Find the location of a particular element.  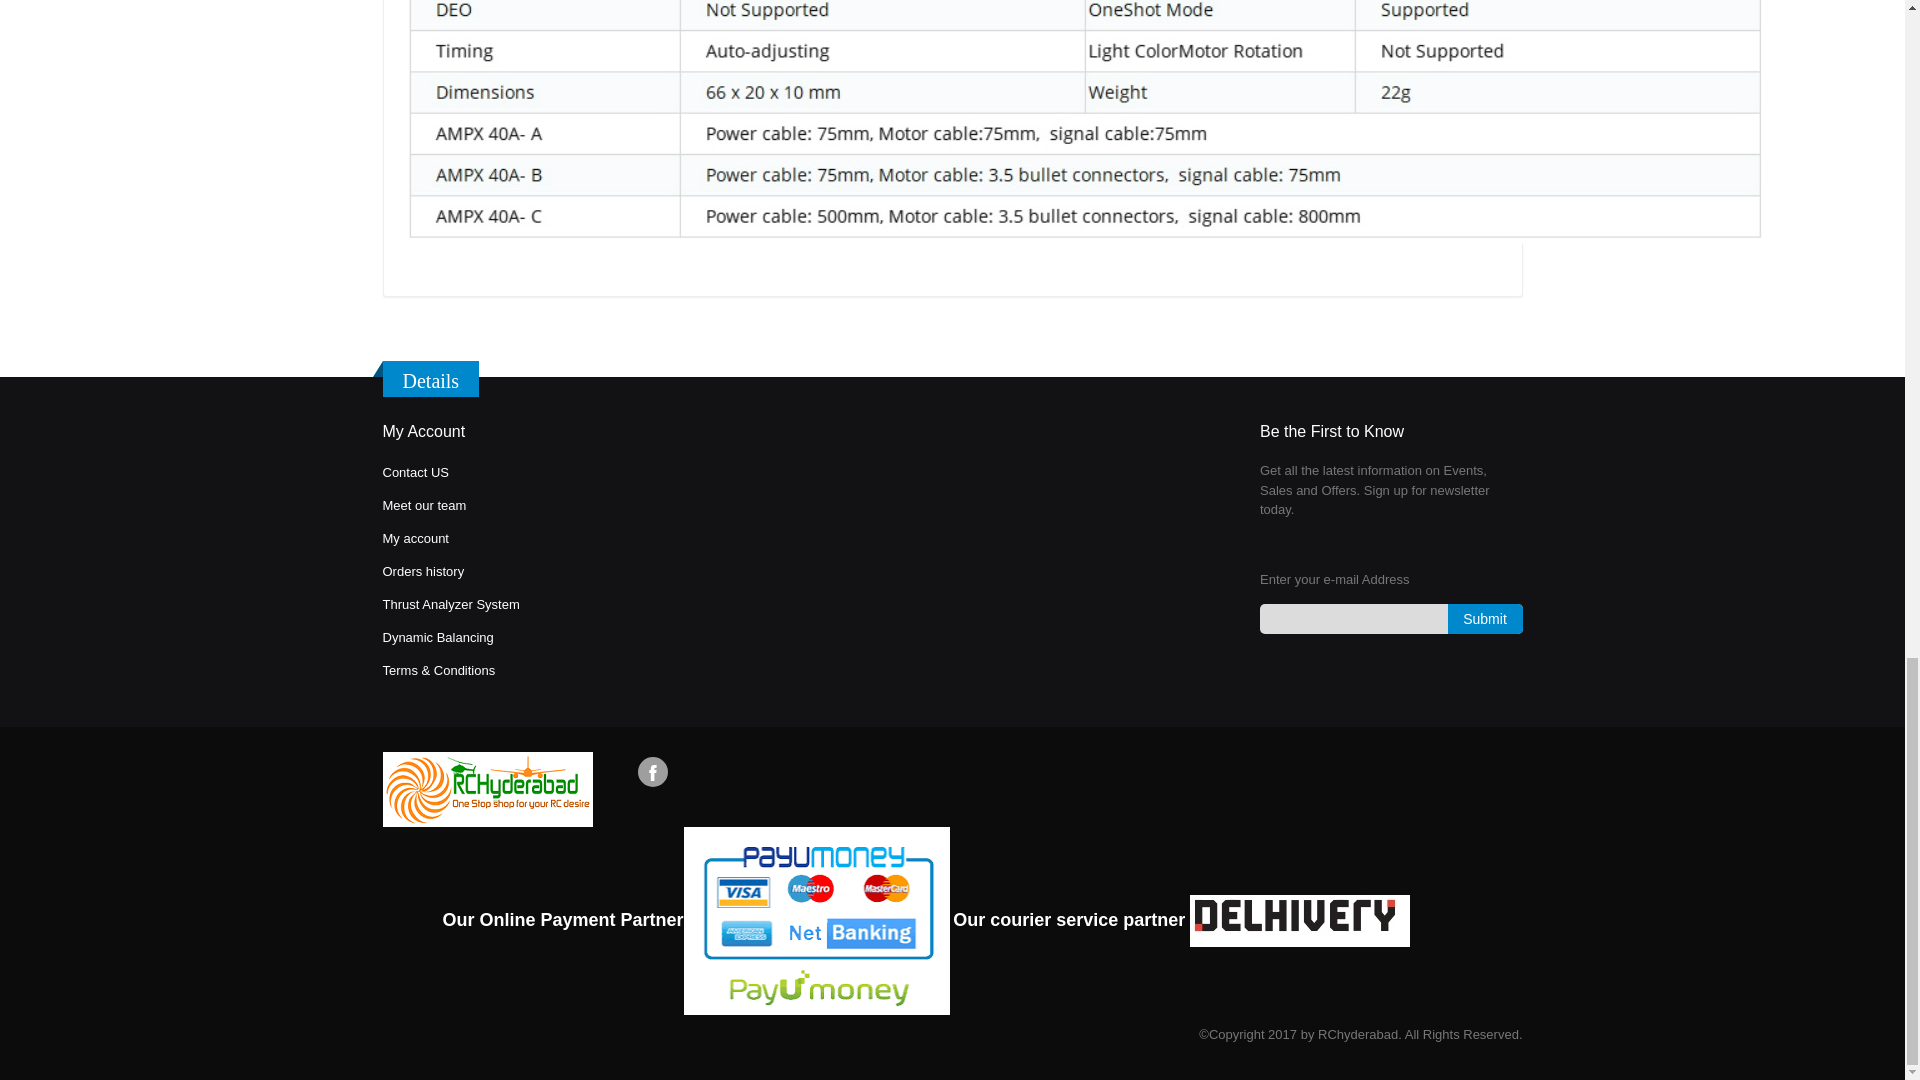

Submit is located at coordinates (1484, 618).